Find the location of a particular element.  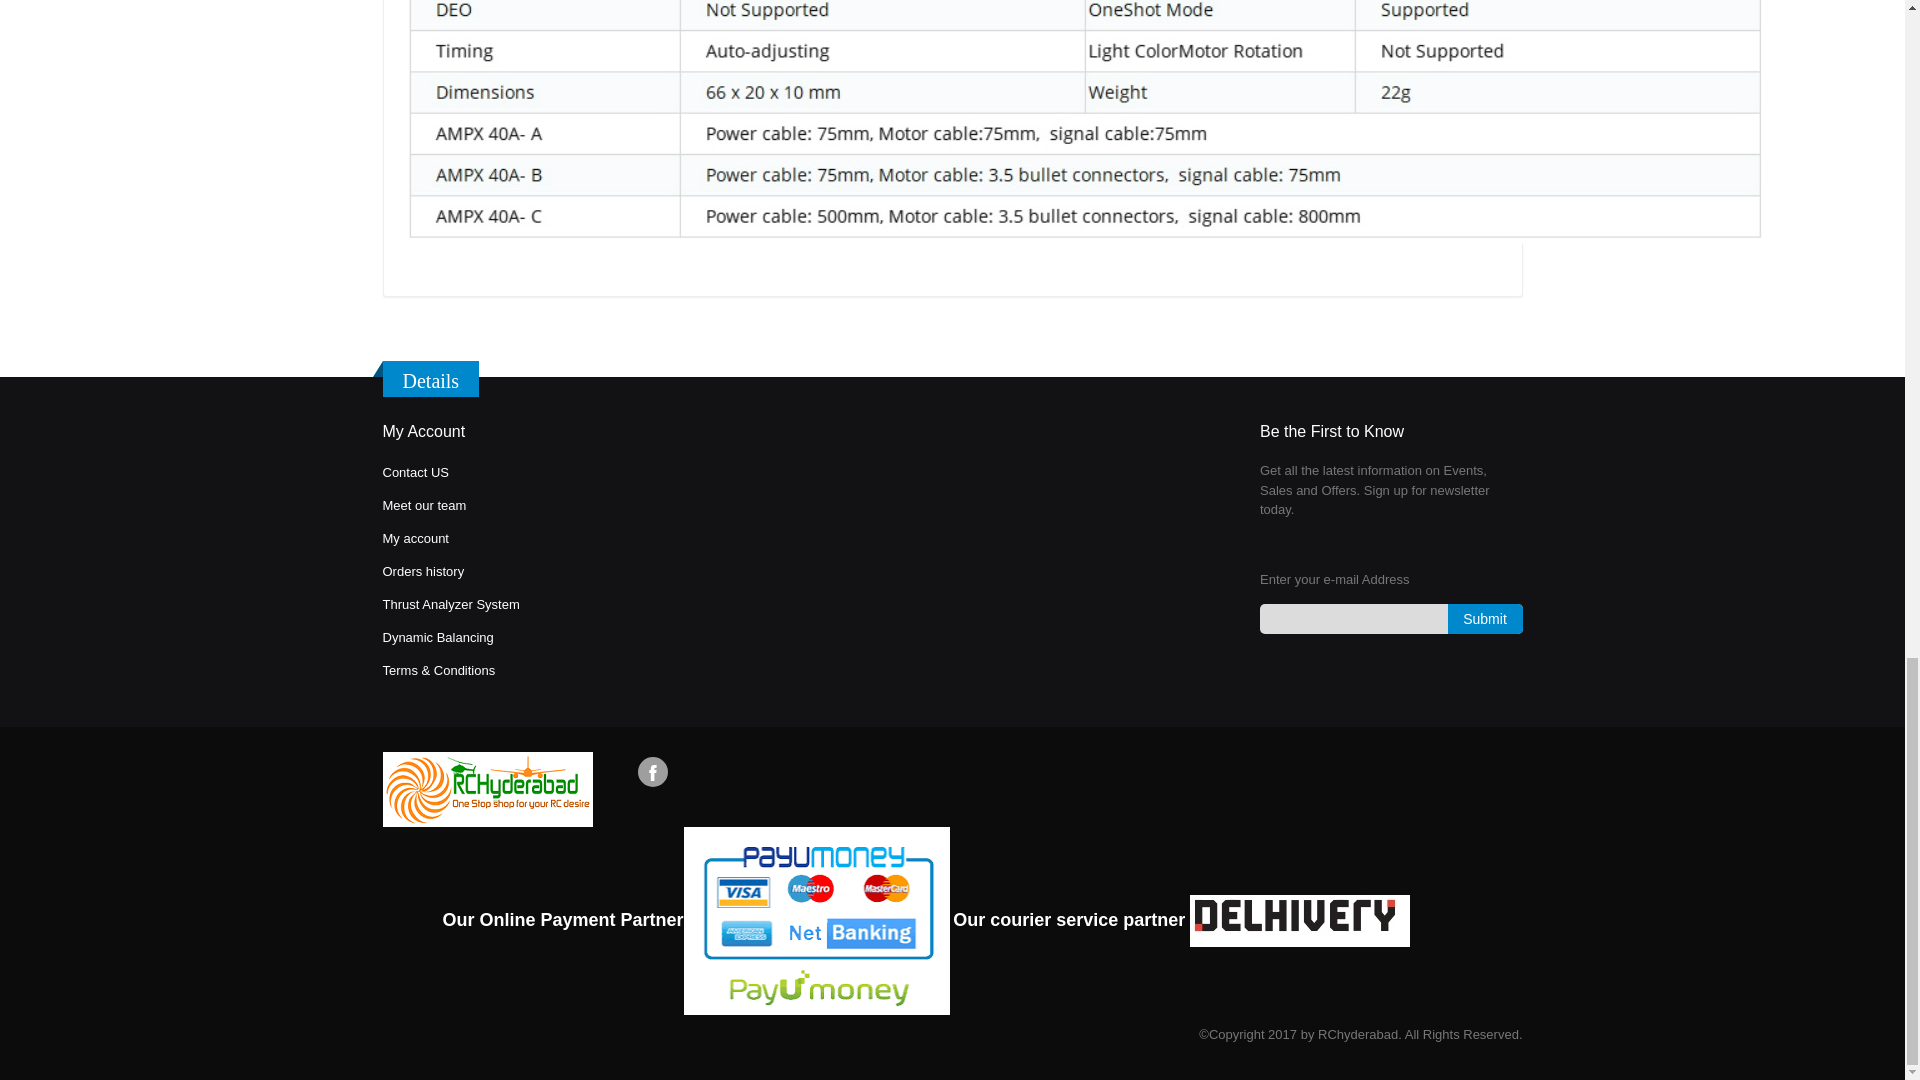

Submit is located at coordinates (1484, 618).